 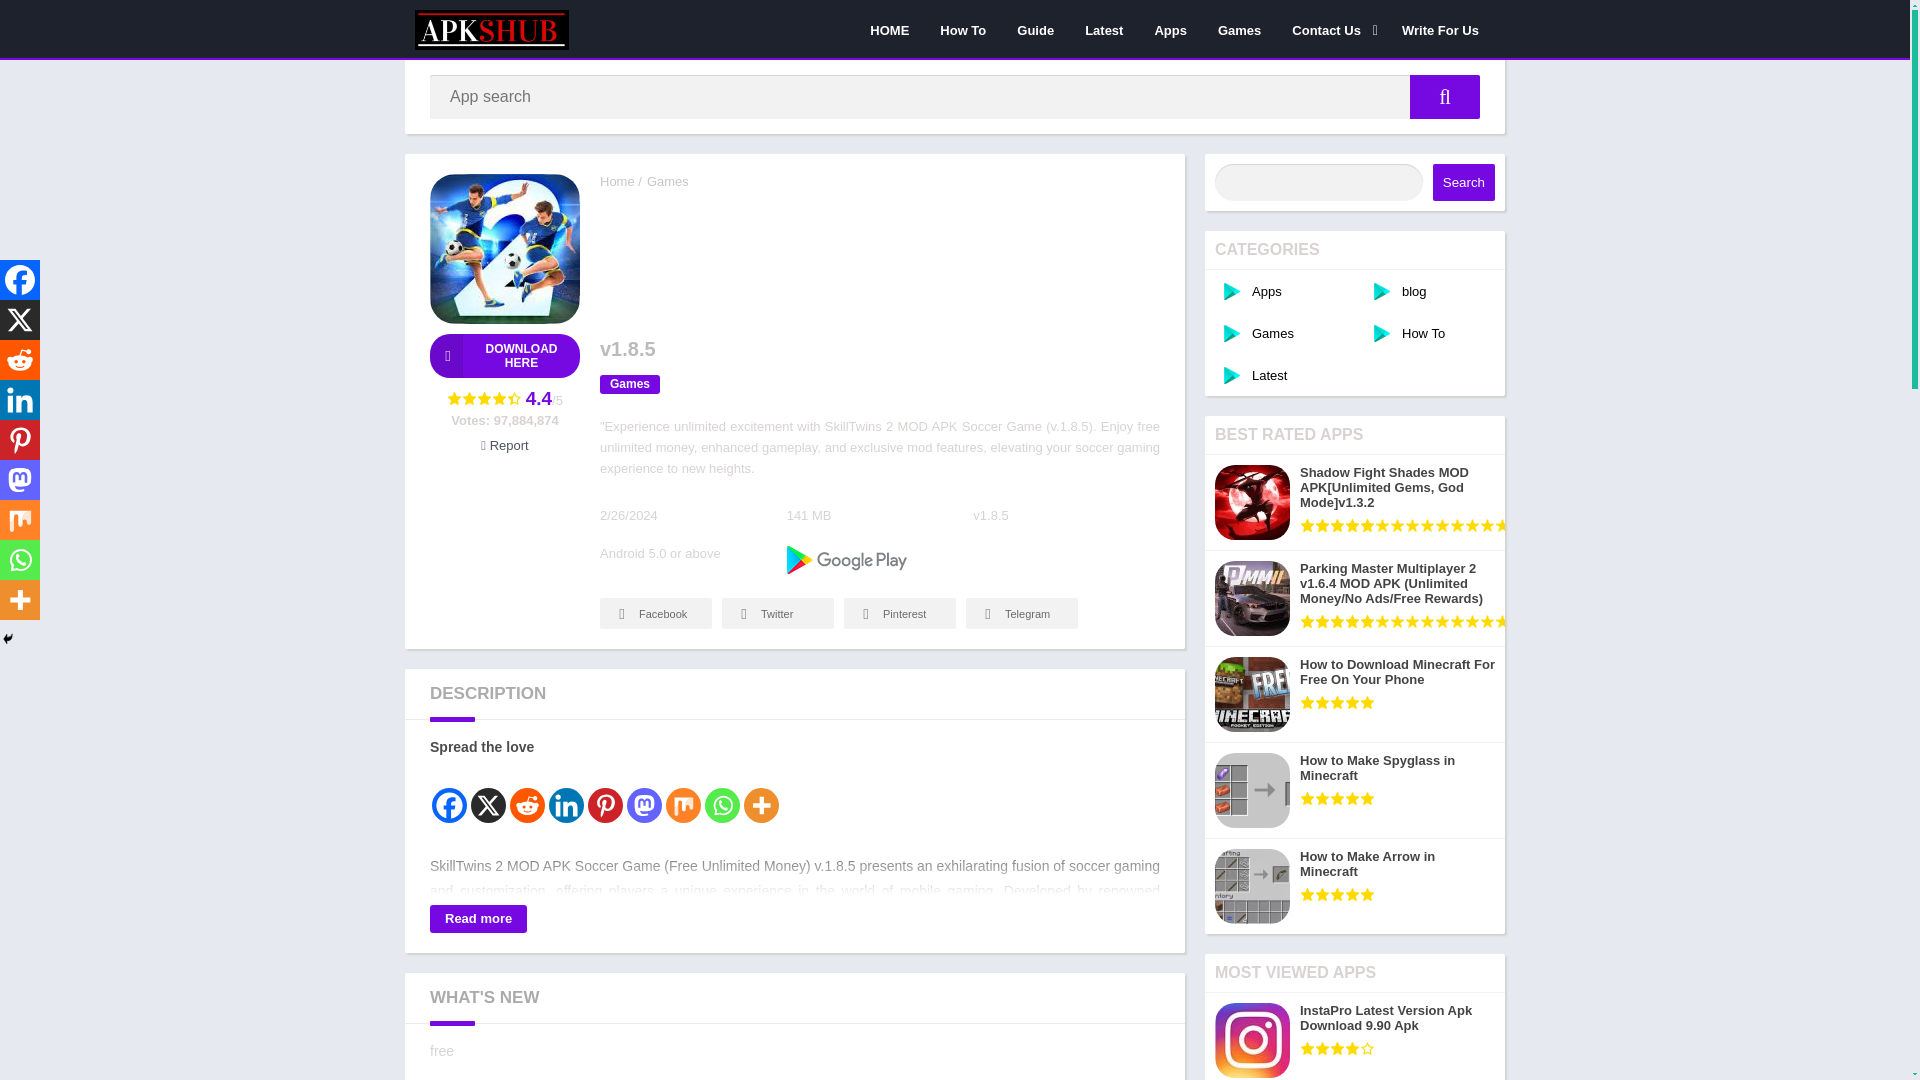 I want to click on Report, so click(x=504, y=445).